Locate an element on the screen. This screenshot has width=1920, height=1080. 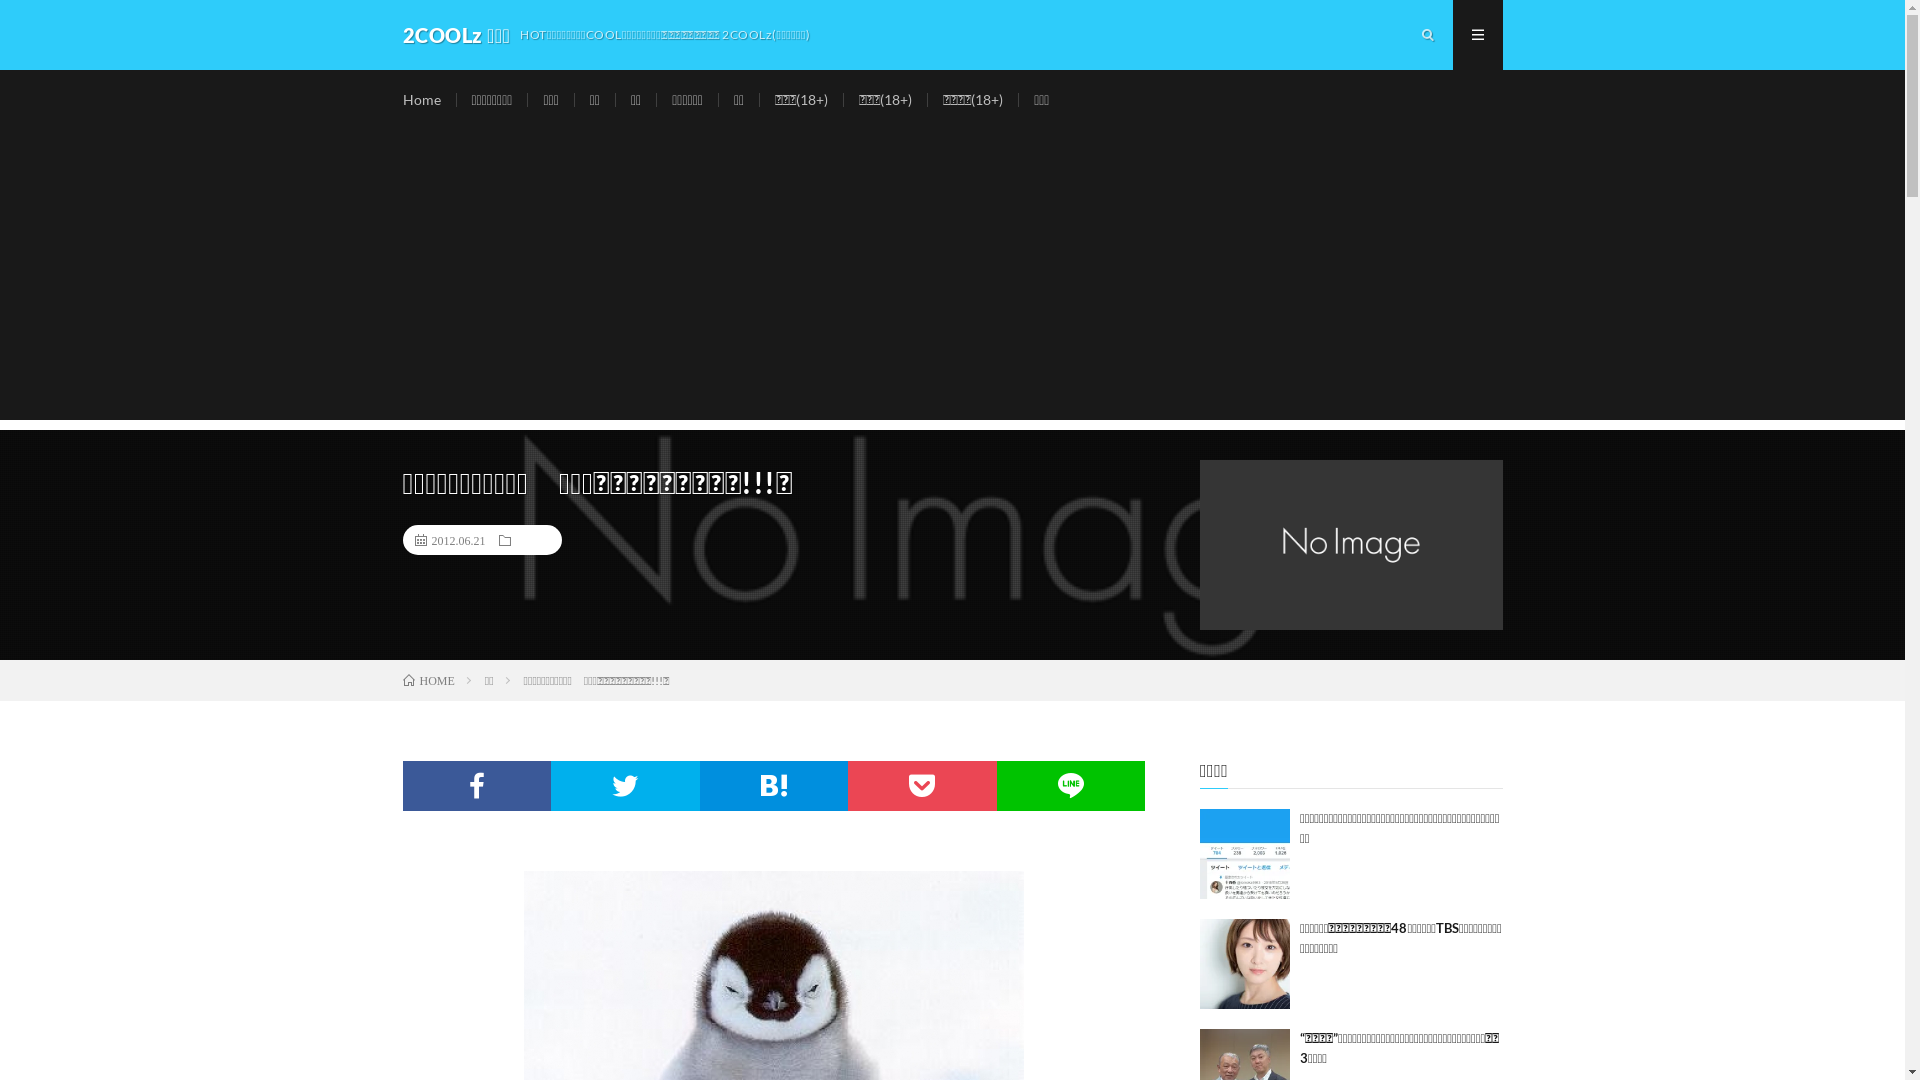
HOME is located at coordinates (428, 680).